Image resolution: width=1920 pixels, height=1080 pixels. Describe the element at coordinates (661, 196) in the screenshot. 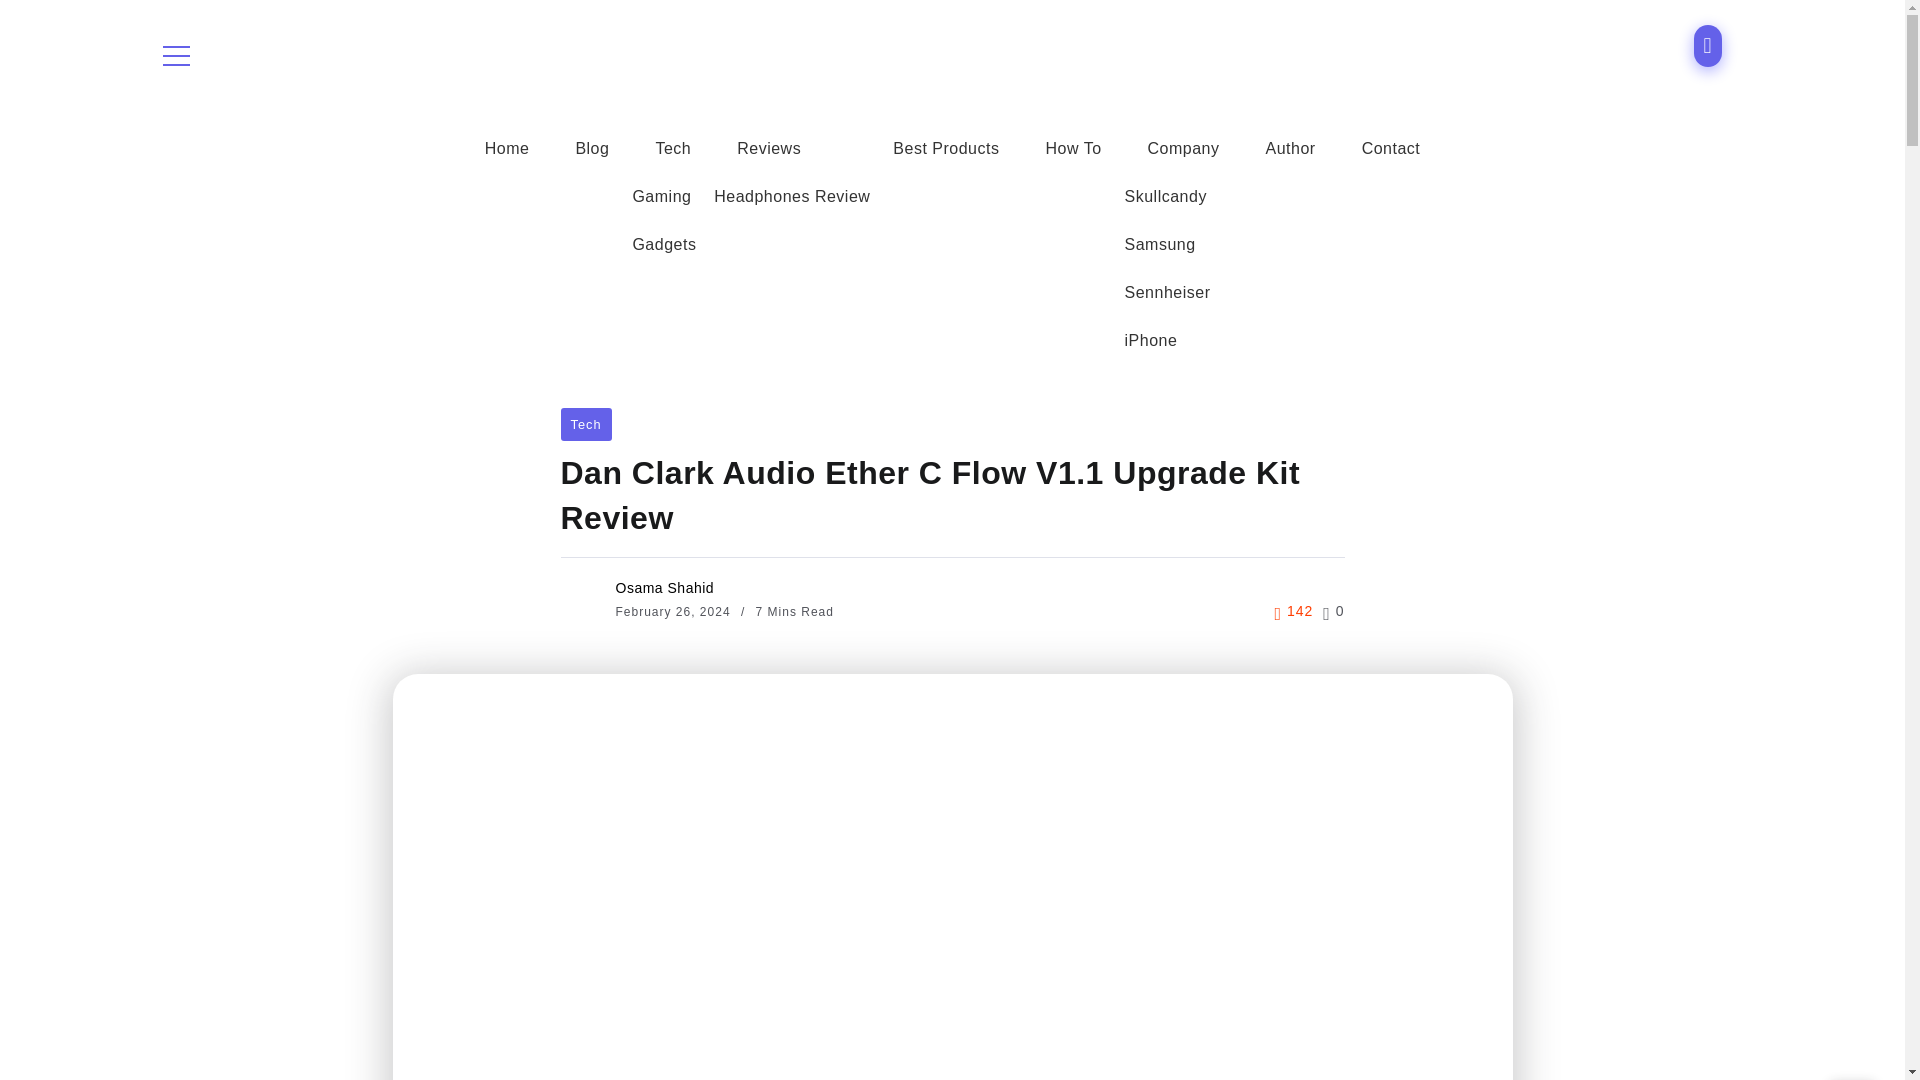

I see `Gaming` at that location.